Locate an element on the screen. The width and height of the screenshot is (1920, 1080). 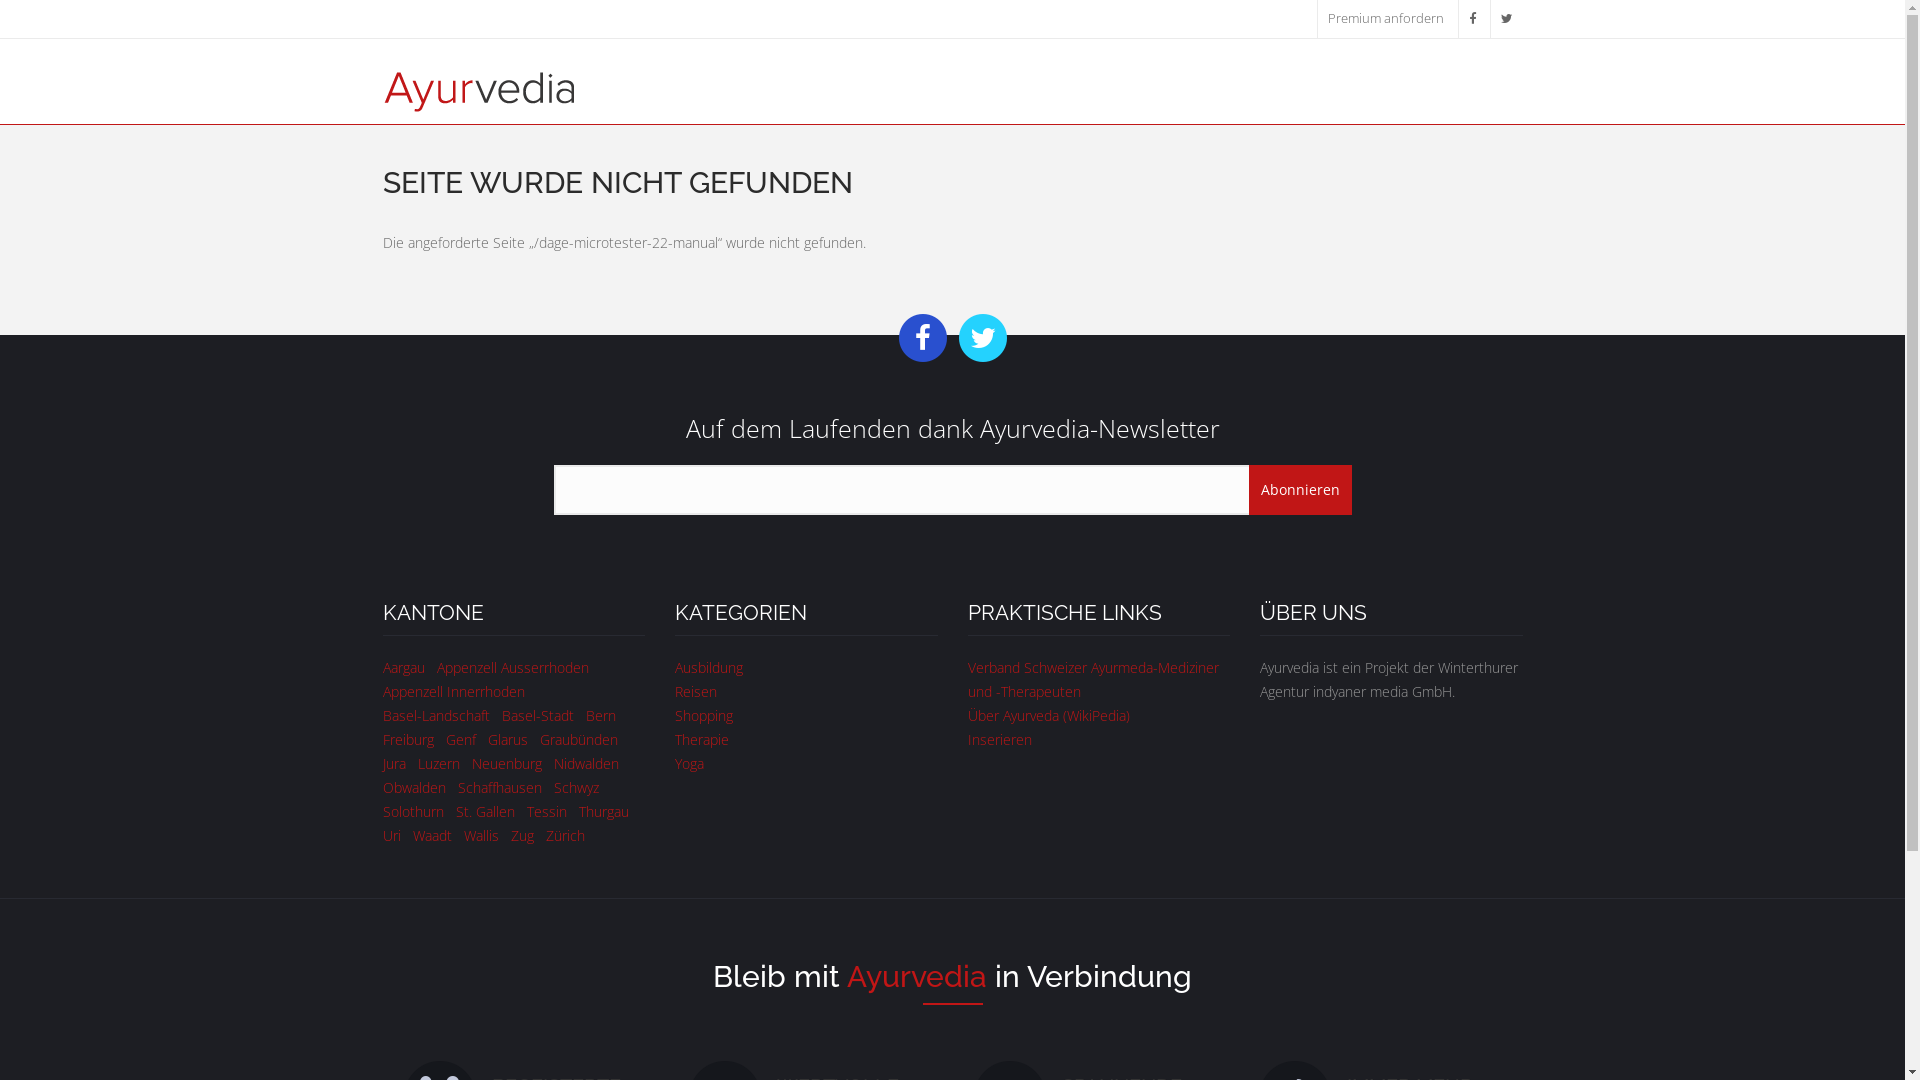
Abonnieren is located at coordinates (1300, 490).